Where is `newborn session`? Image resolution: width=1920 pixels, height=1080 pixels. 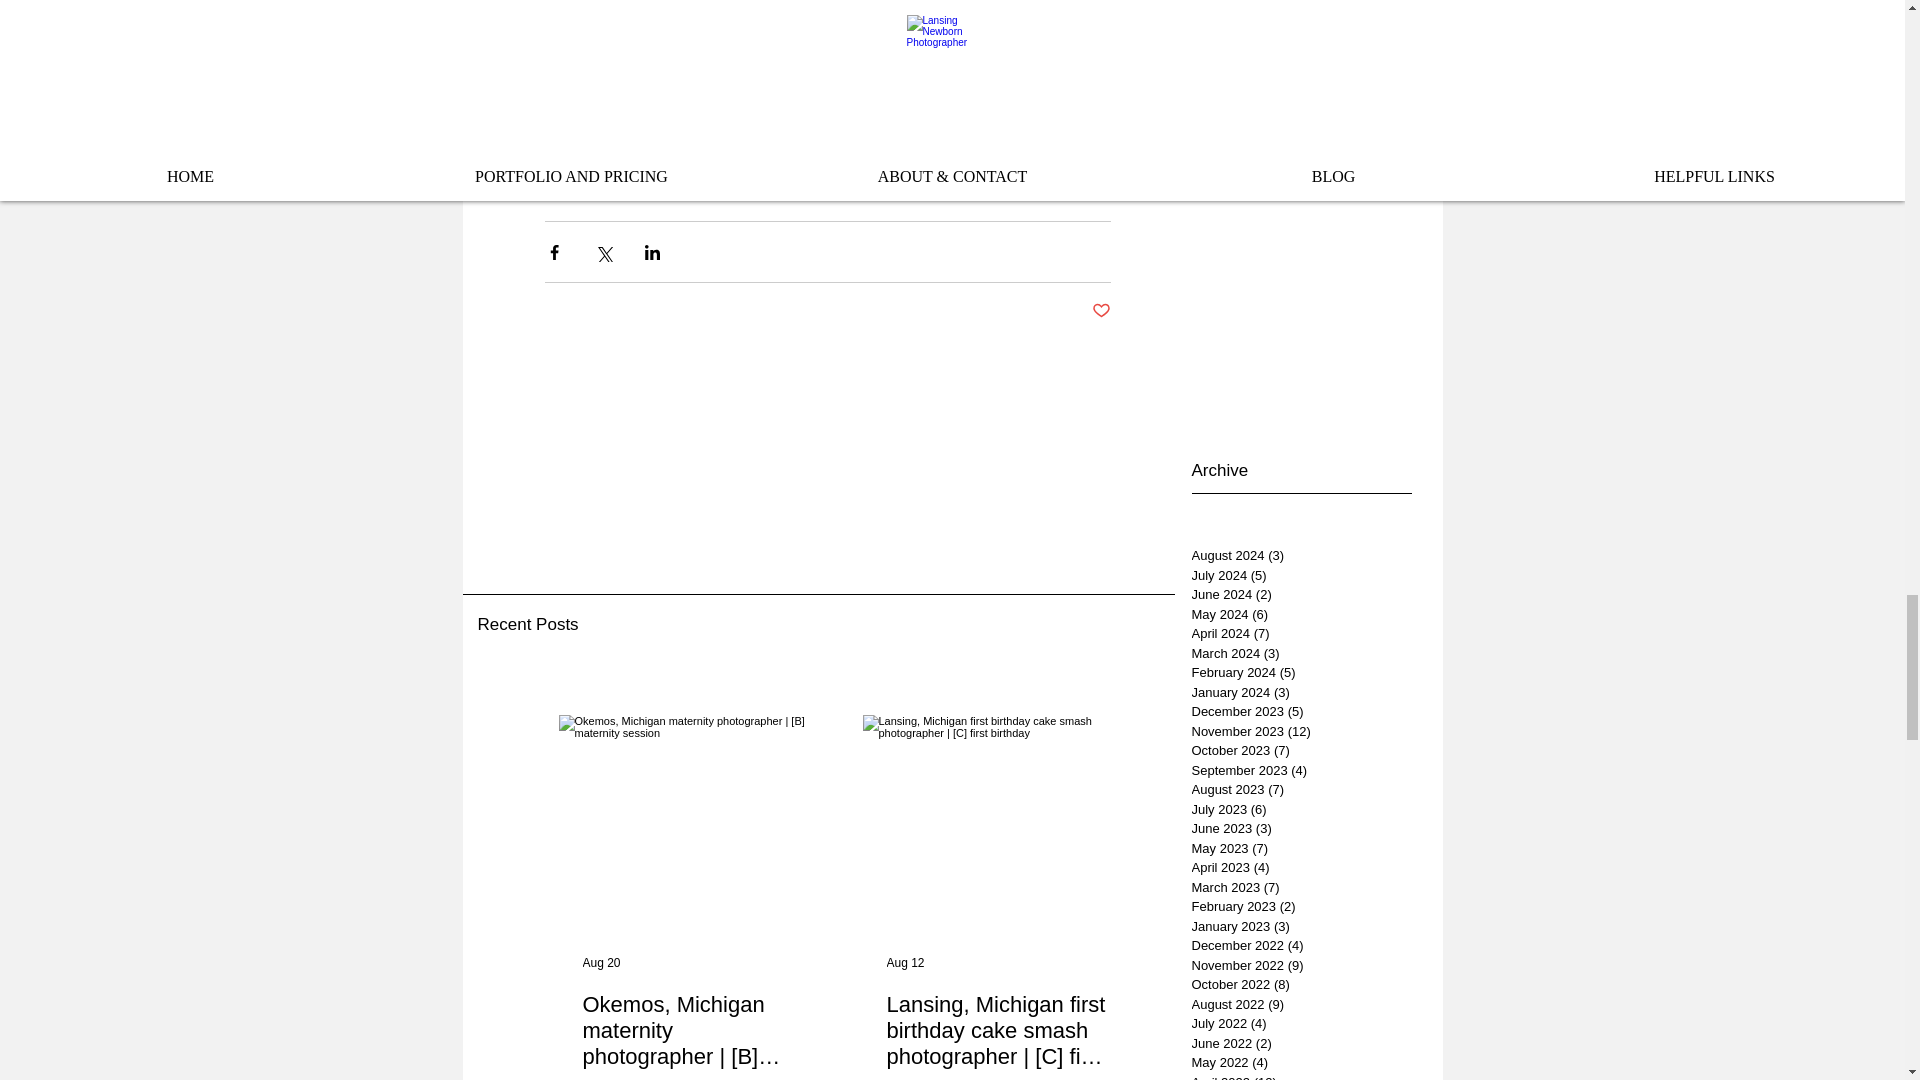 newborn session is located at coordinates (680, 156).